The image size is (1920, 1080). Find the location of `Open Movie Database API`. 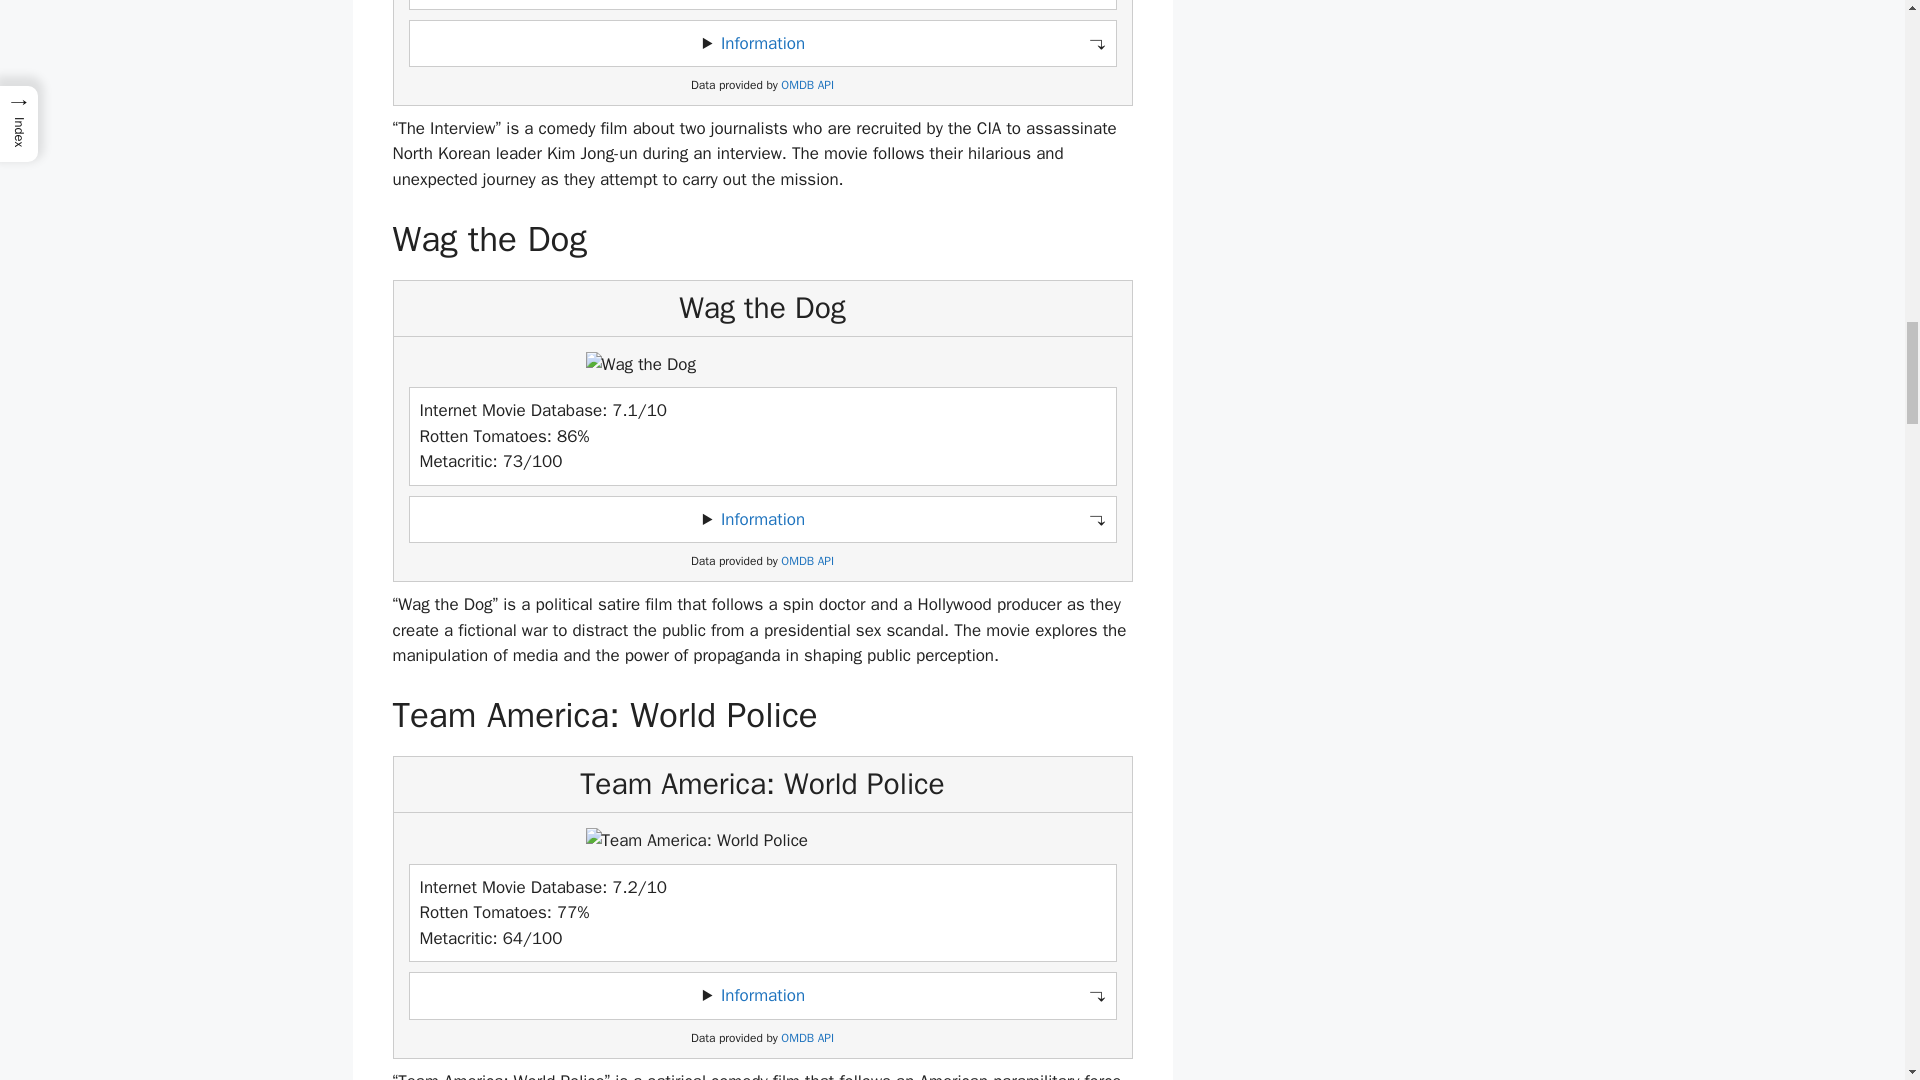

Open Movie Database API is located at coordinates (807, 562).